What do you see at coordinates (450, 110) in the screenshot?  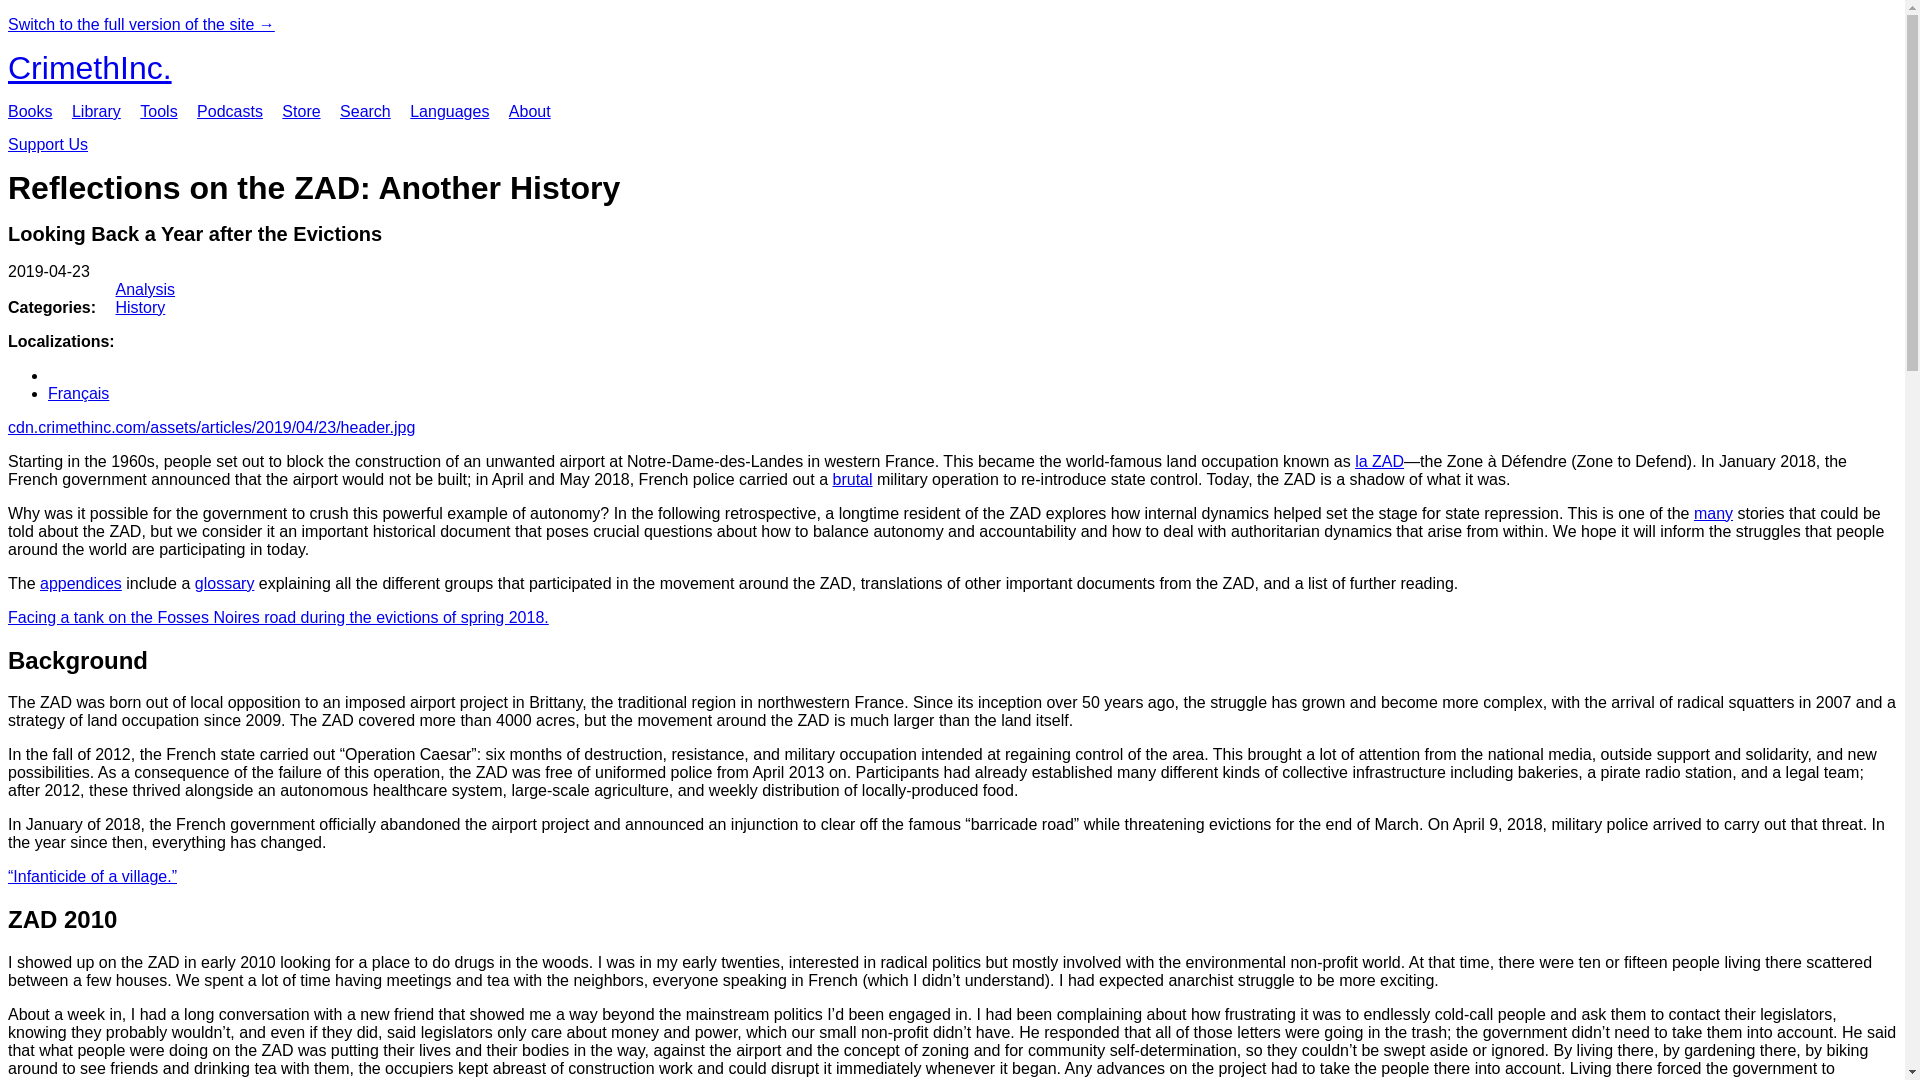 I see `Languages` at bounding box center [450, 110].